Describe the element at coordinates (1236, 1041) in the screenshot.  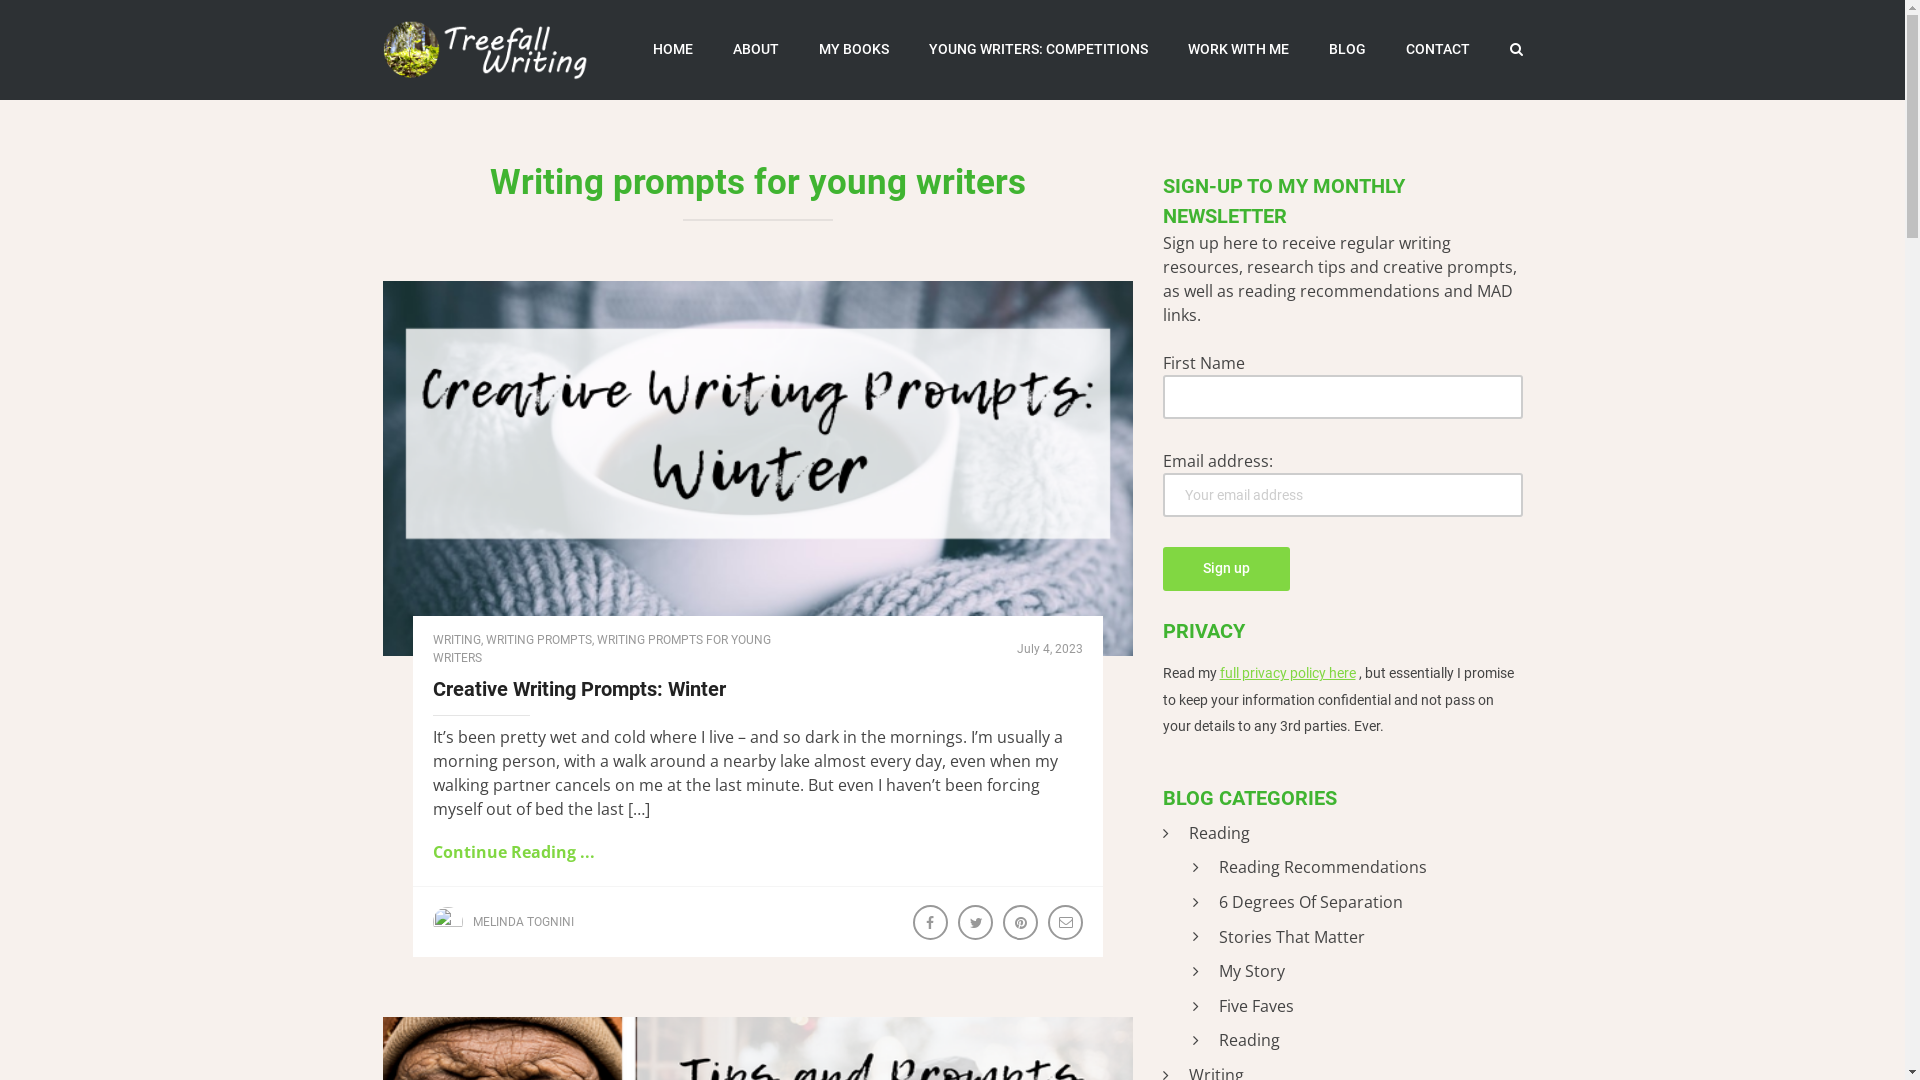
I see `Reading` at that location.